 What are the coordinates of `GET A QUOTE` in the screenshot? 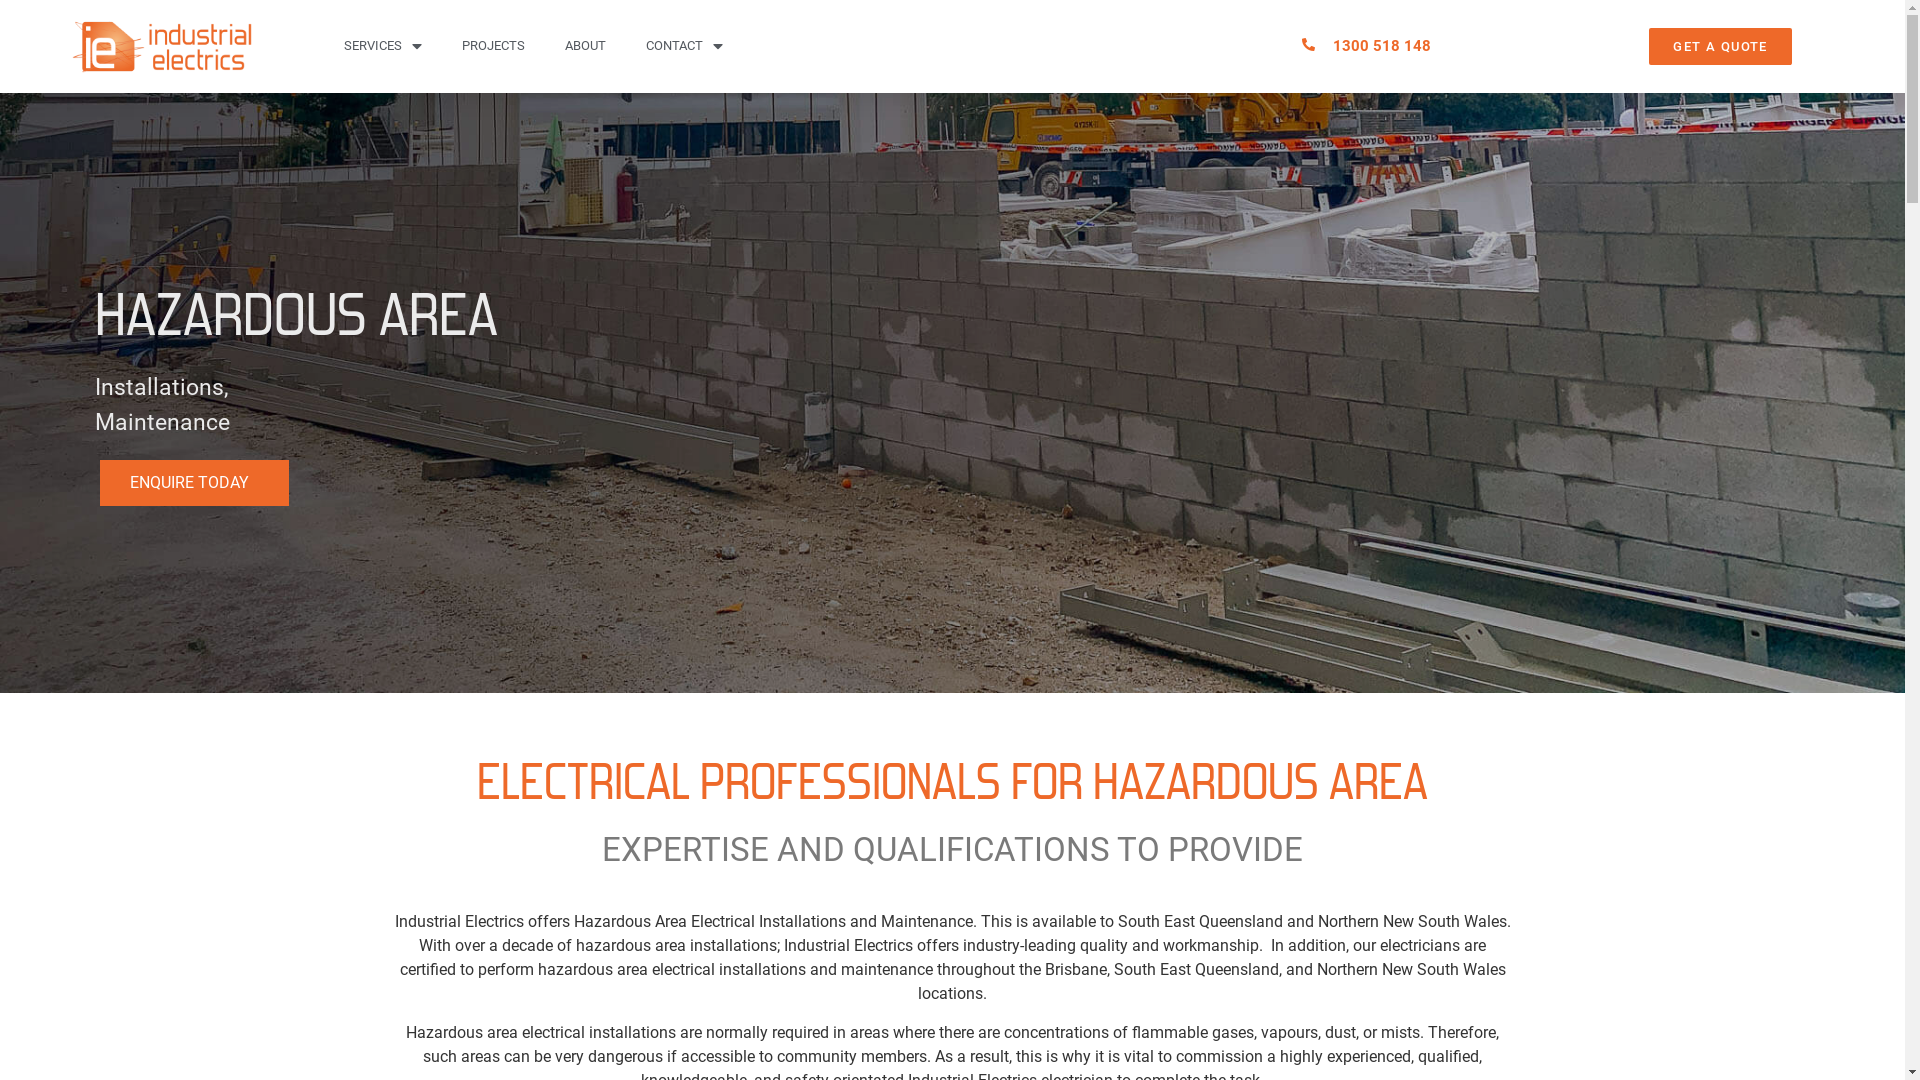 It's located at (1720, 46).